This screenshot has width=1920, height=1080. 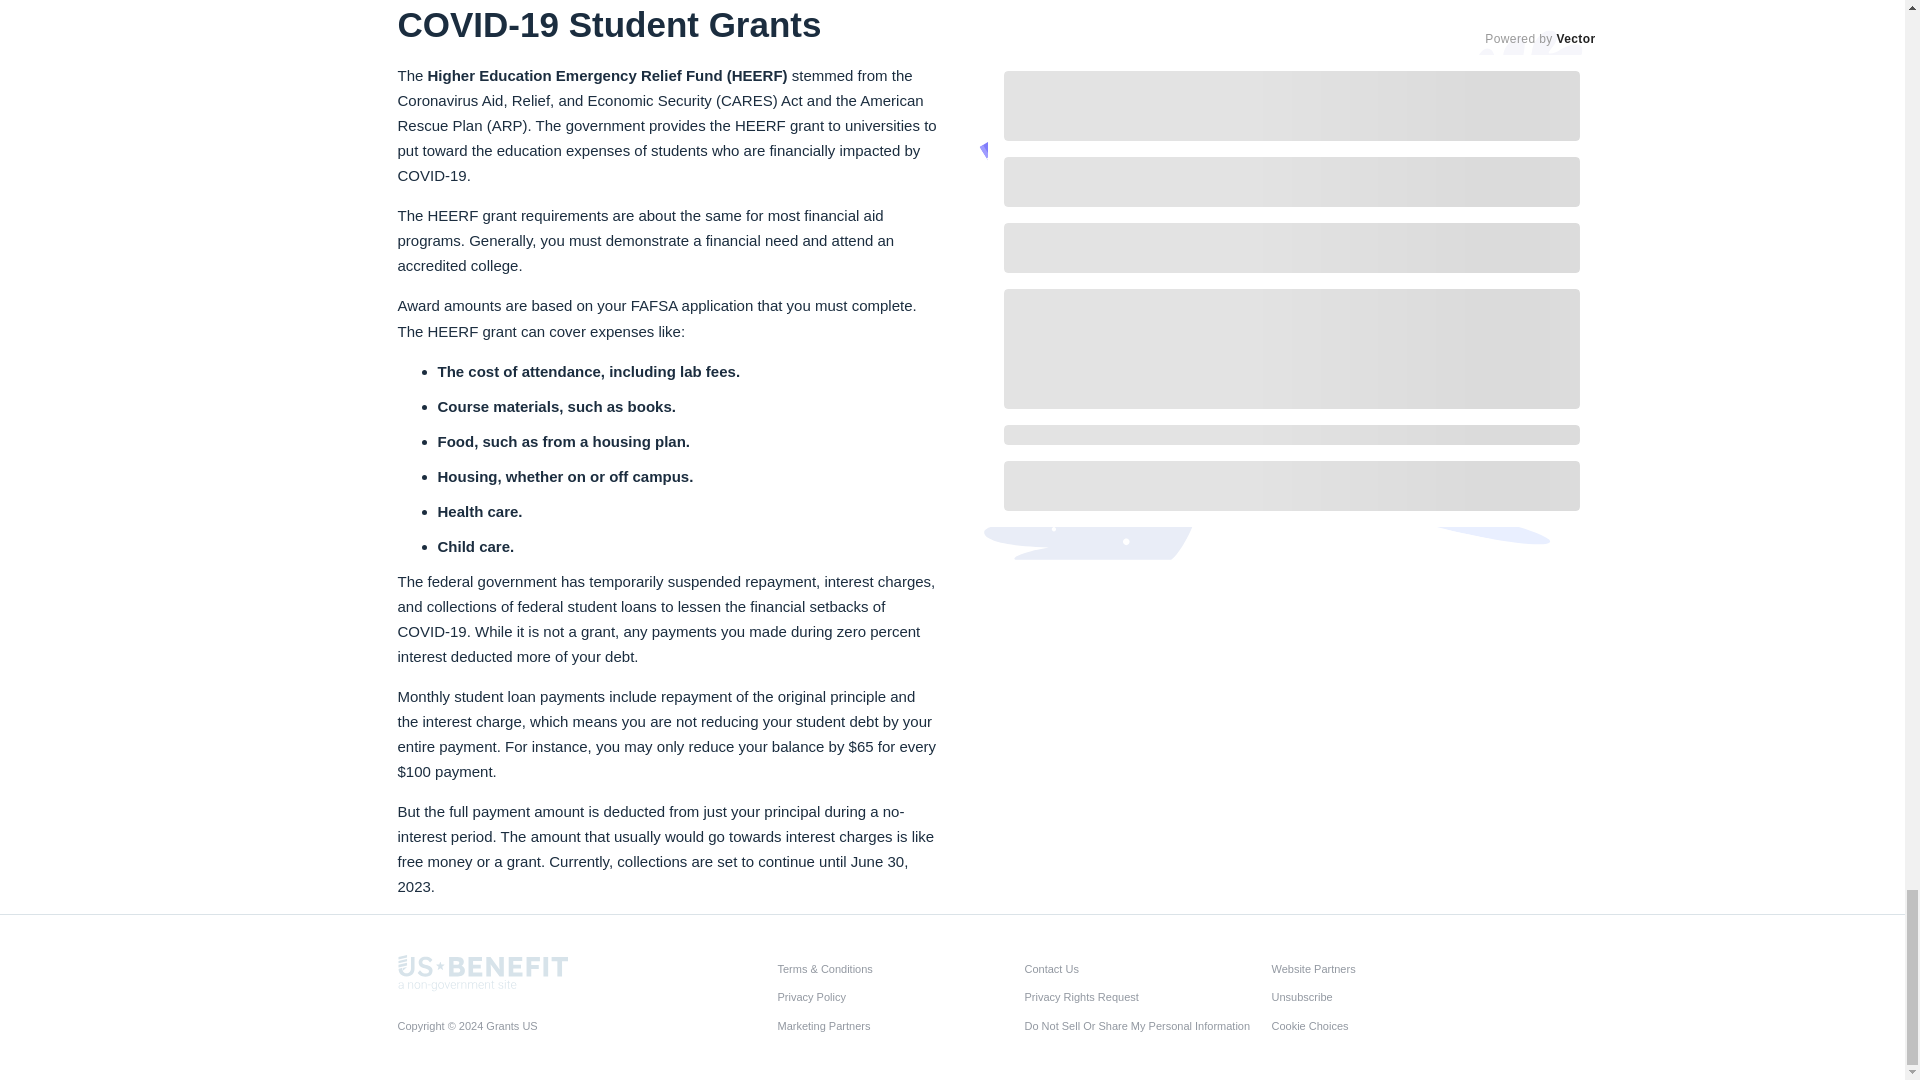 I want to click on Unsubscribe, so click(x=1389, y=996).